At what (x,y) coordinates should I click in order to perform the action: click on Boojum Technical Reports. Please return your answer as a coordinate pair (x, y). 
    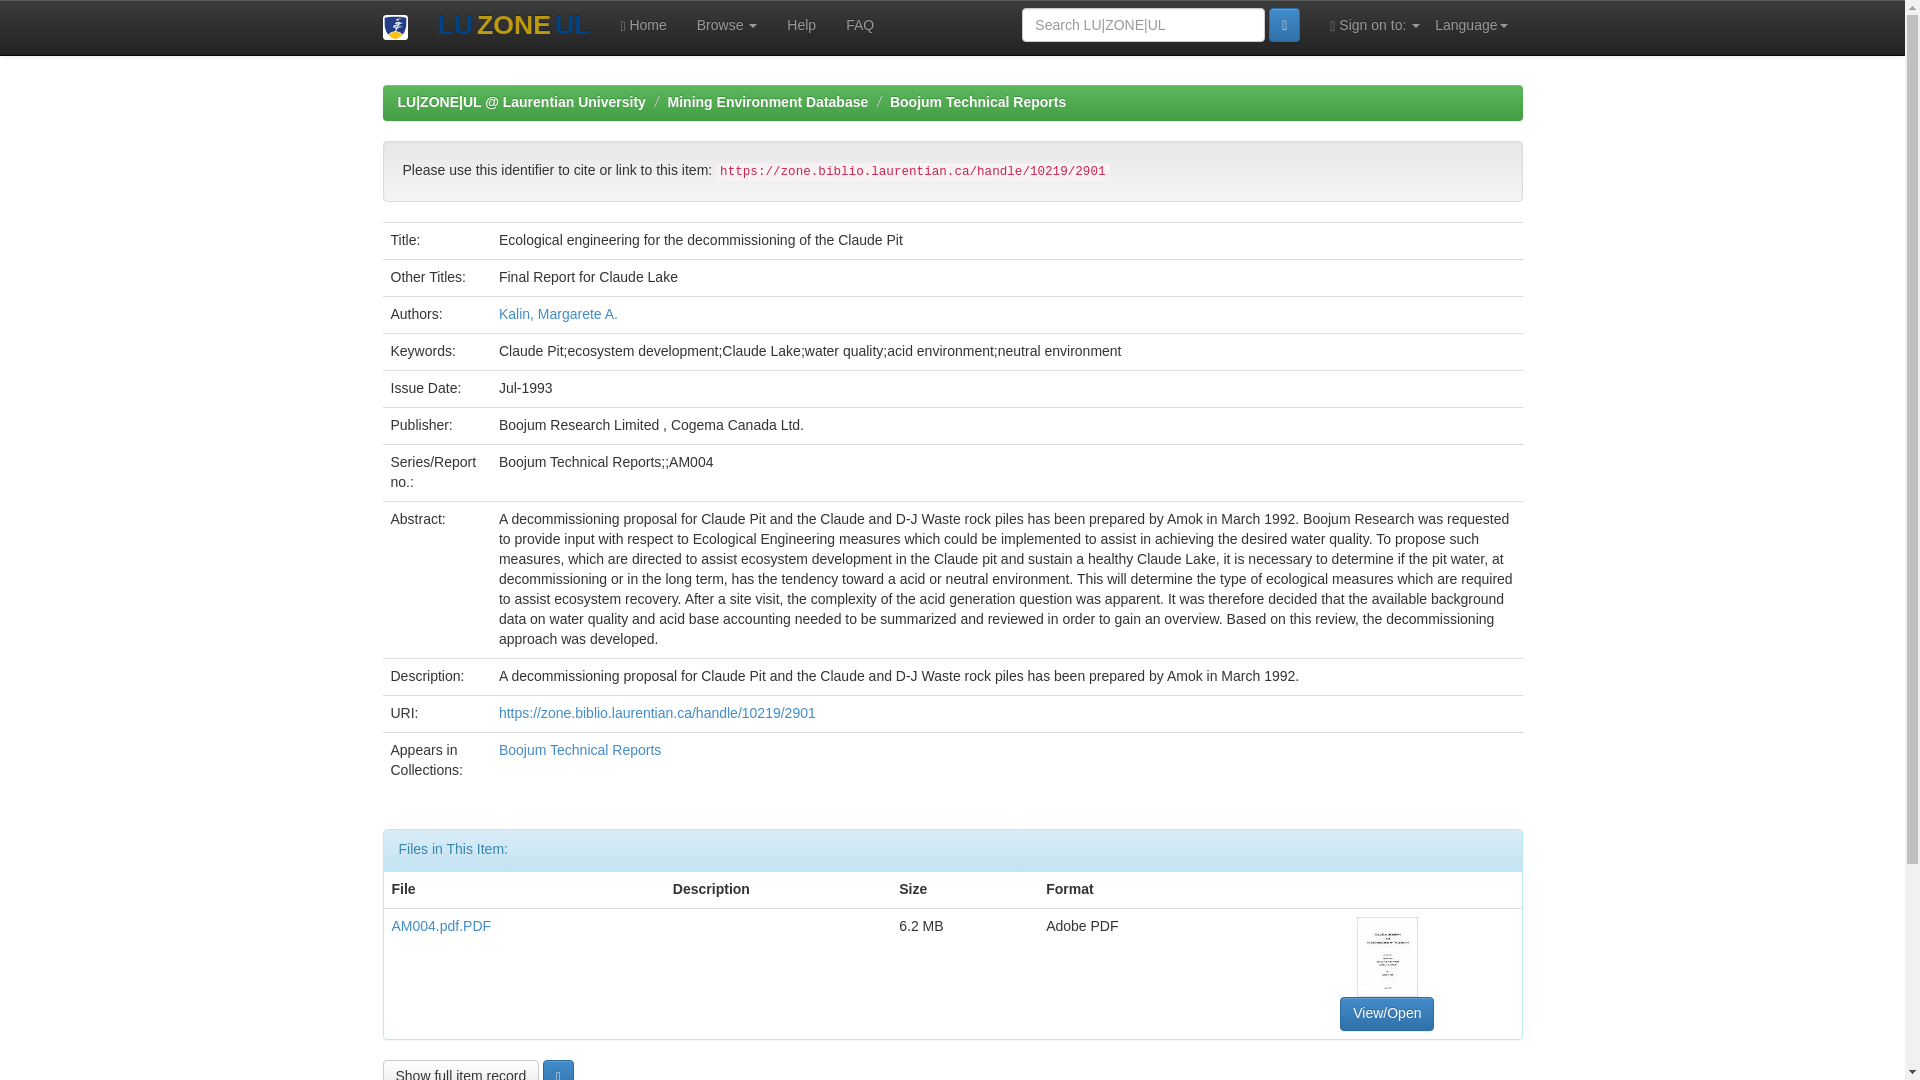
    Looking at the image, I should click on (580, 750).